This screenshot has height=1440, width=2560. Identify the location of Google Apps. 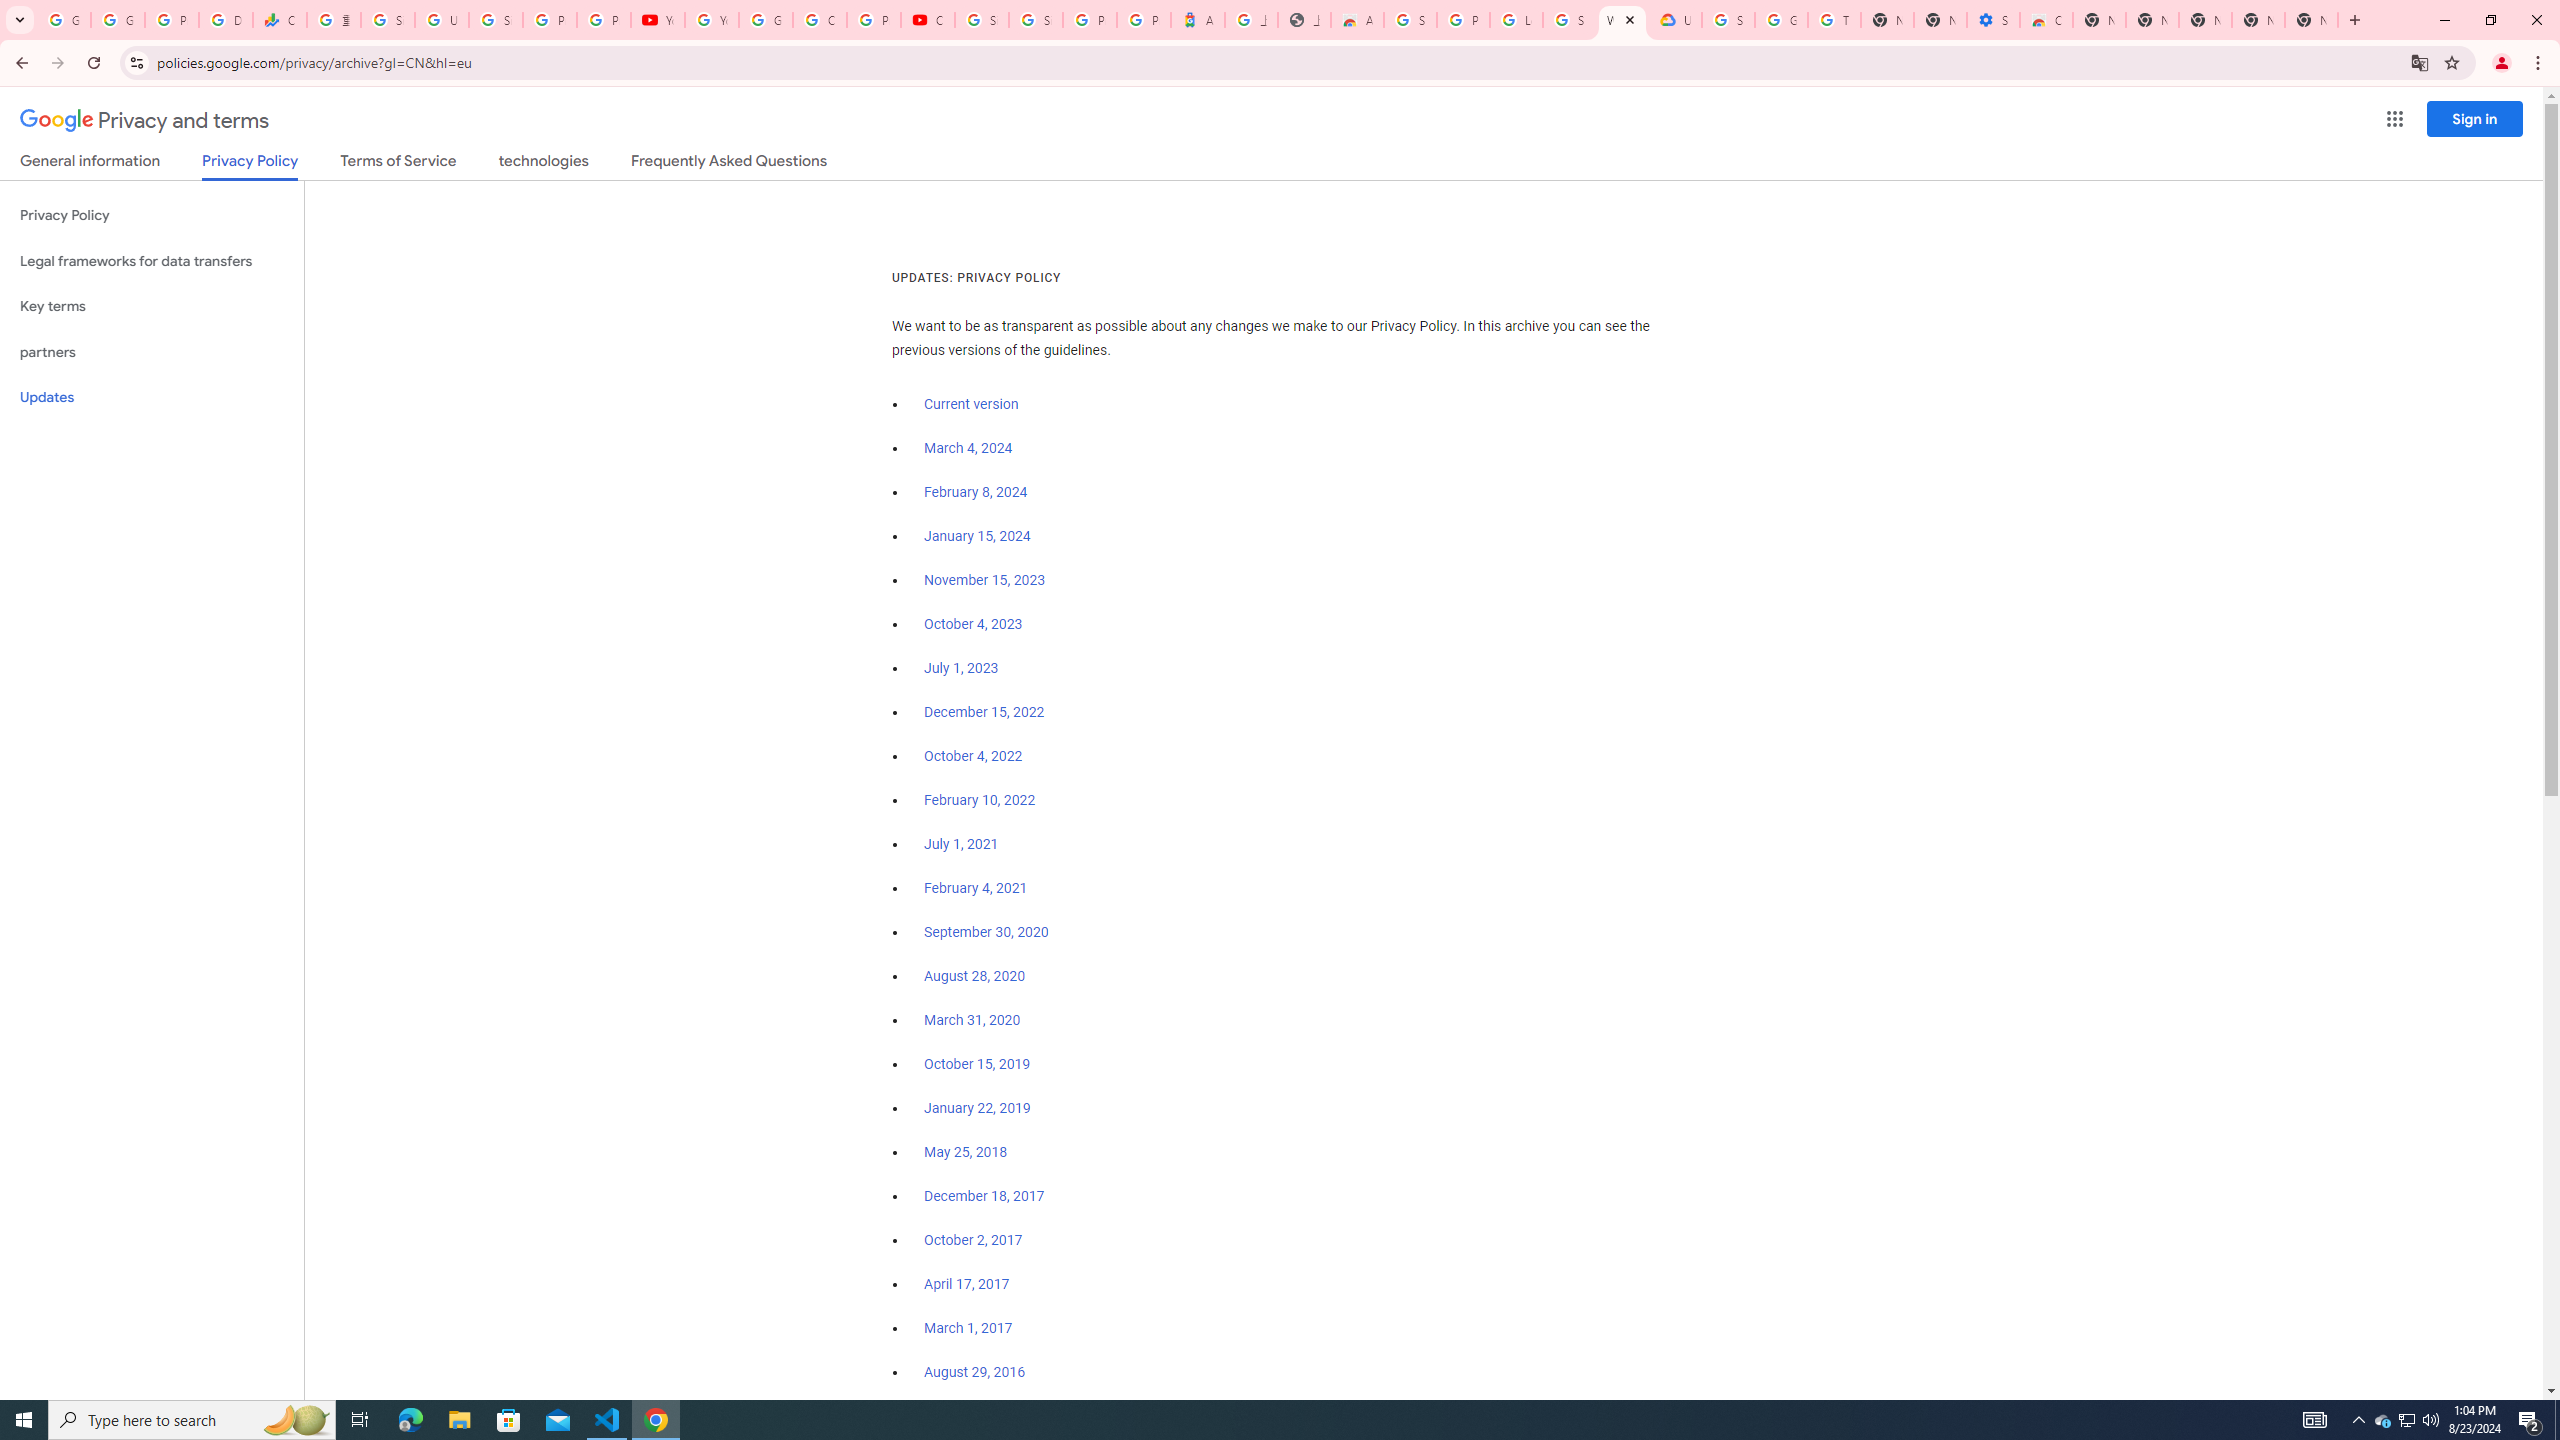
(2394, 119).